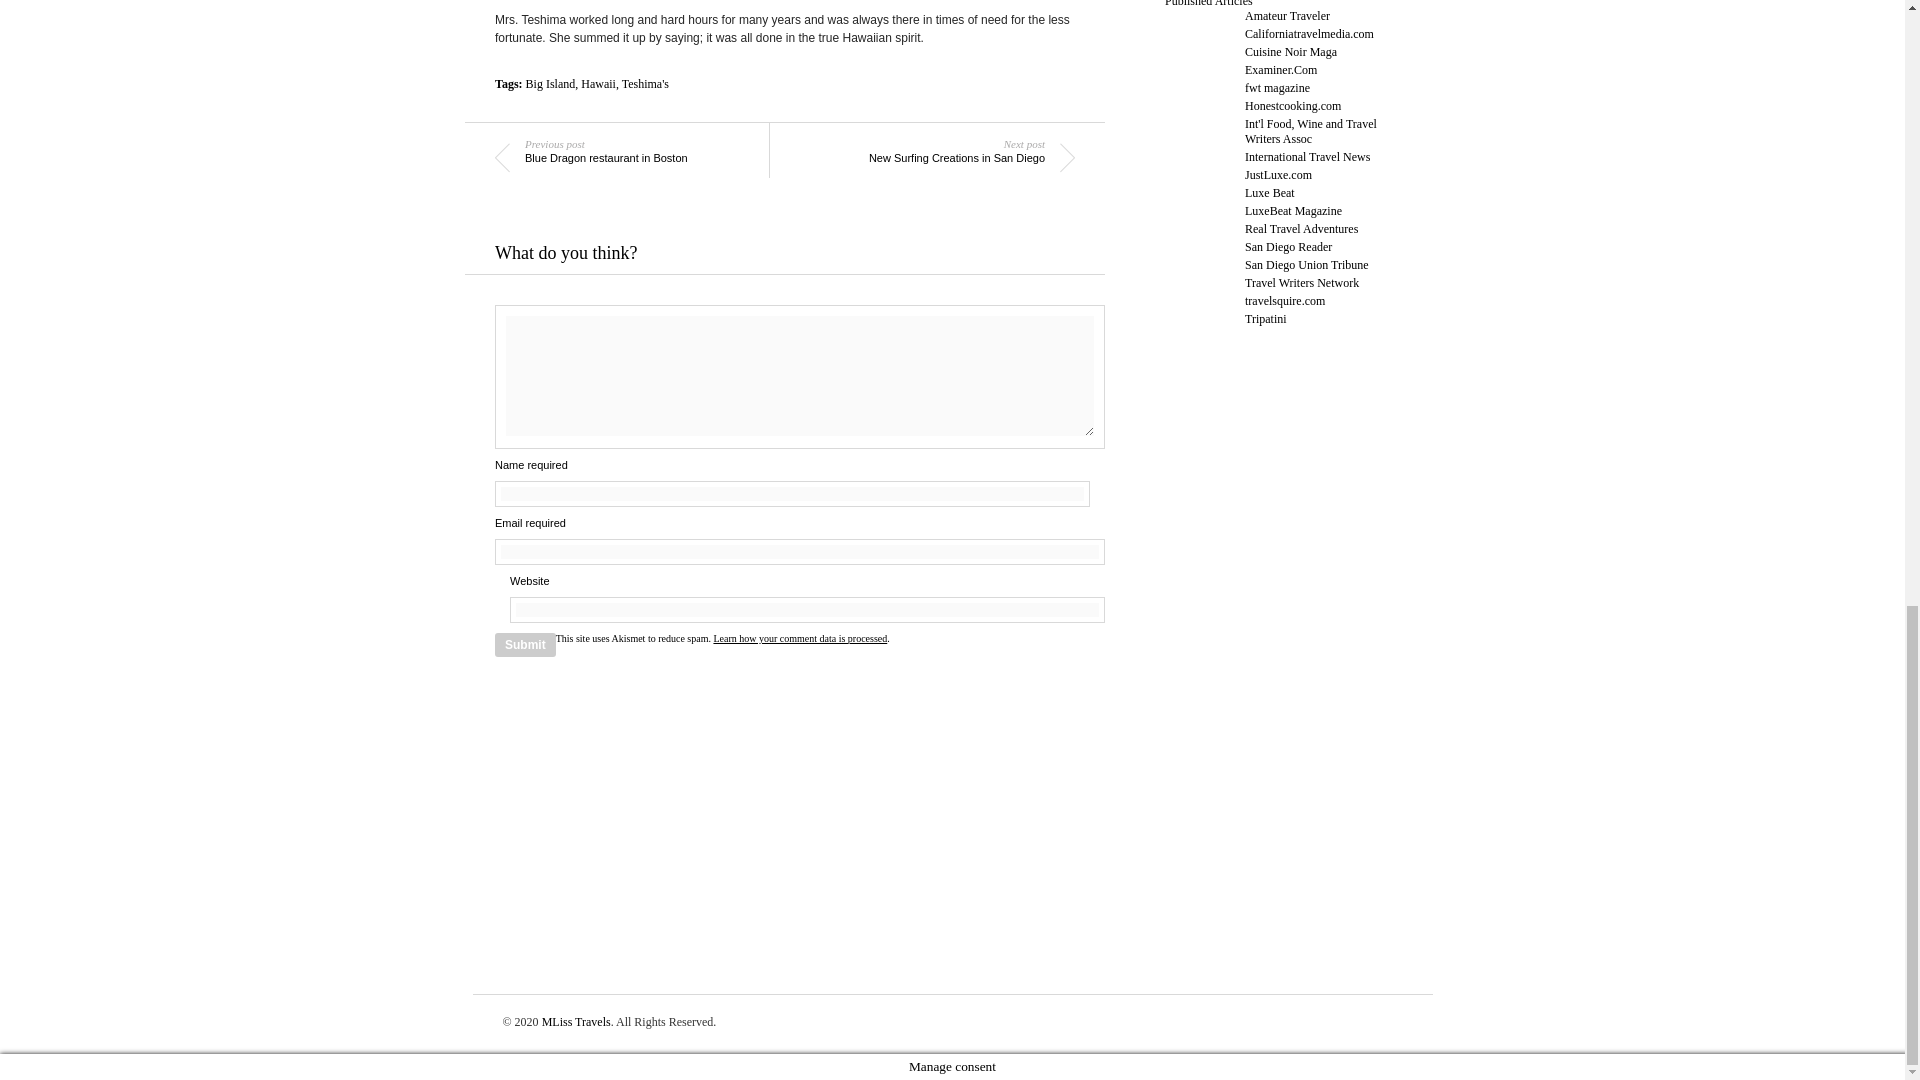 Image resolution: width=1920 pixels, height=1080 pixels. What do you see at coordinates (800, 638) in the screenshot?
I see `Kealakekua, HI` at bounding box center [800, 638].